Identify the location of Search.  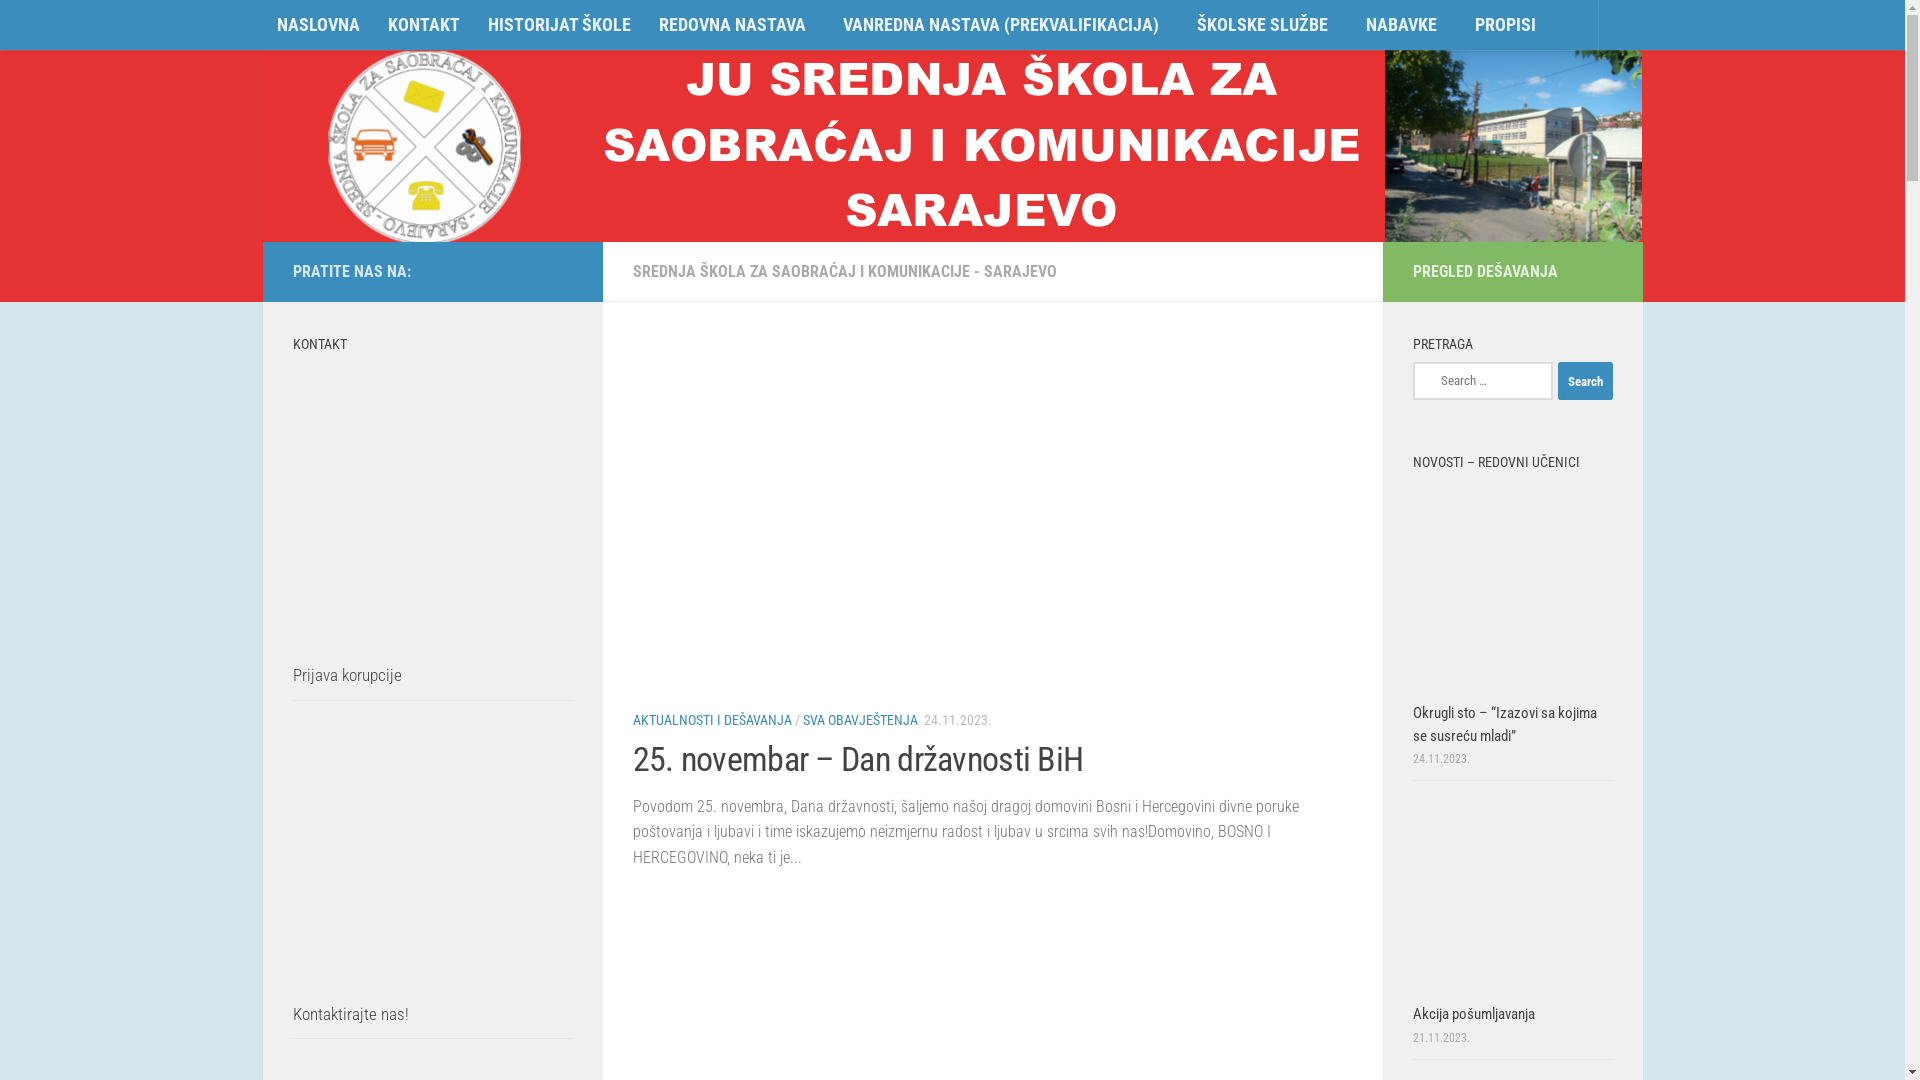
(1586, 381).